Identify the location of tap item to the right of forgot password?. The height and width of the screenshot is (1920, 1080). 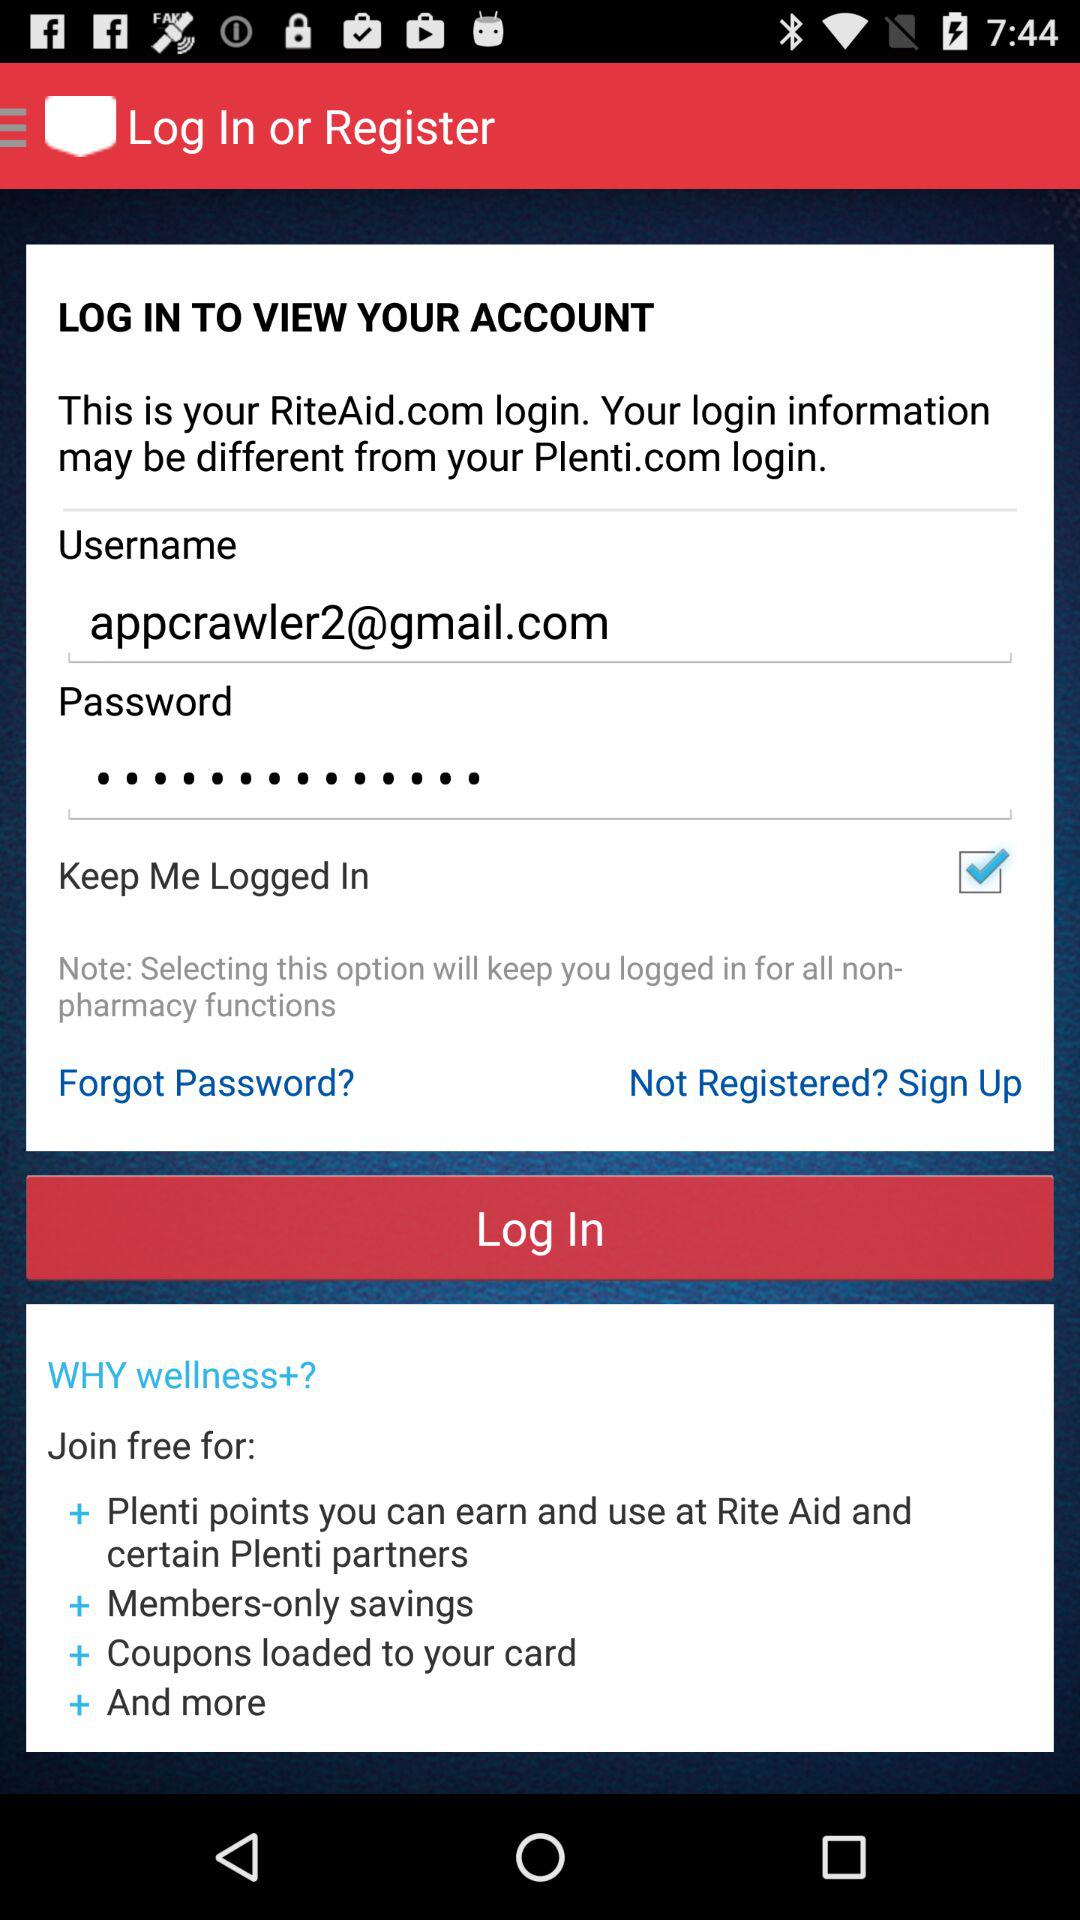
(825, 1081).